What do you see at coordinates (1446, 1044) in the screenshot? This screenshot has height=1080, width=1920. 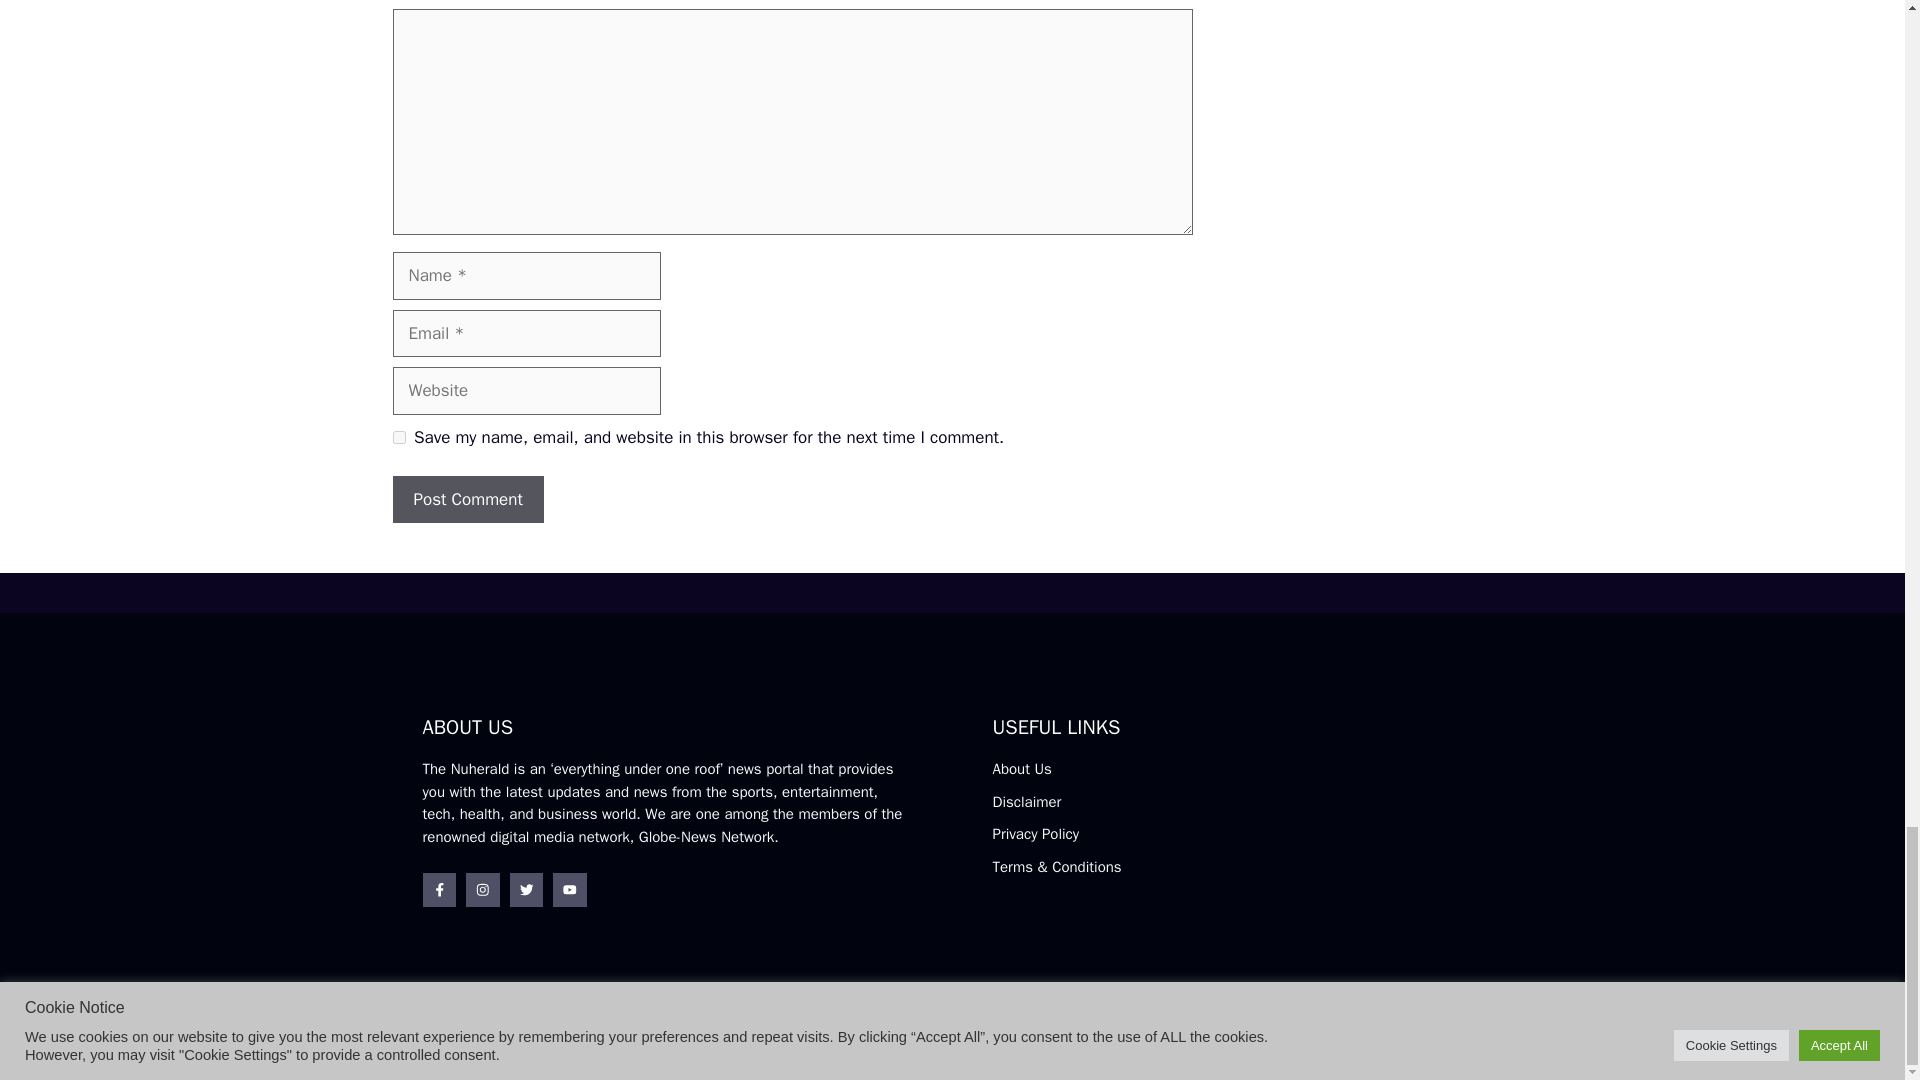 I see `Contact Us` at bounding box center [1446, 1044].